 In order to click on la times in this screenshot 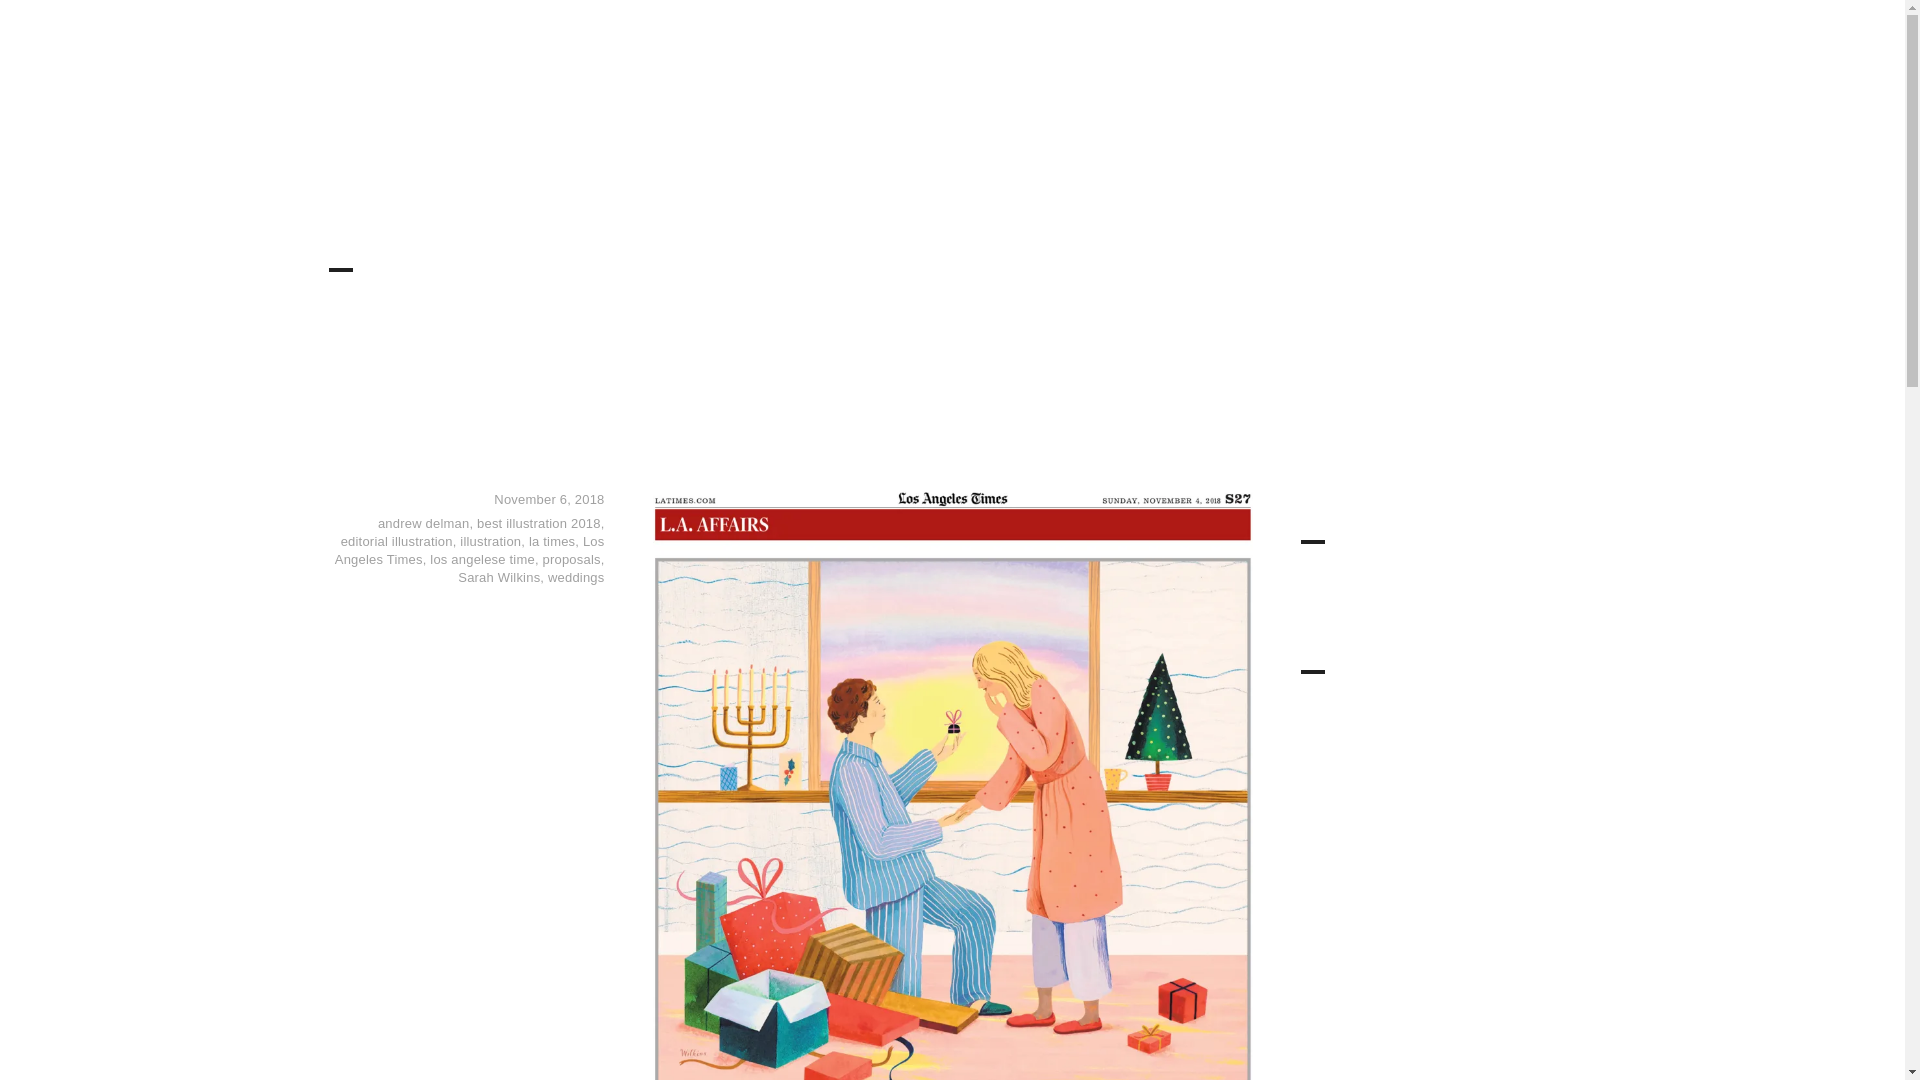, I will do `click(552, 540)`.